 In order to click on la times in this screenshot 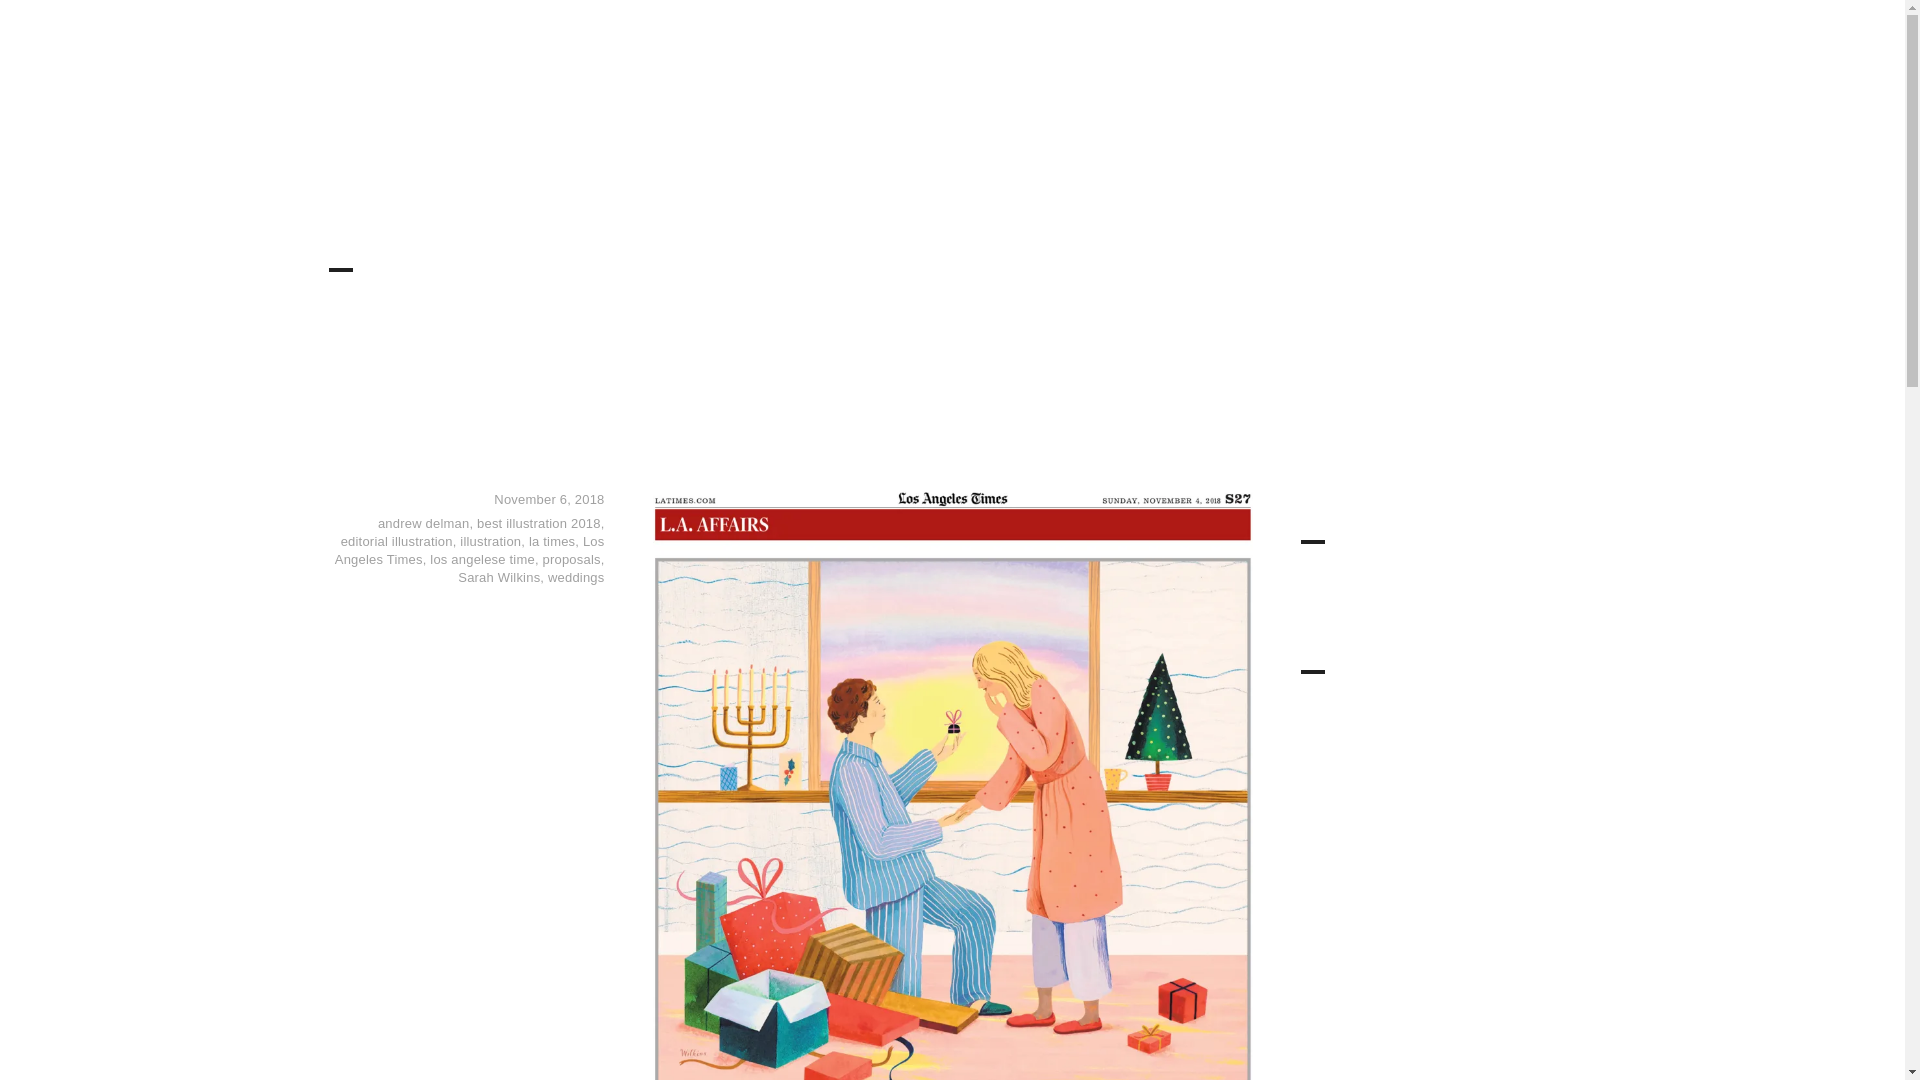, I will do `click(552, 540)`.